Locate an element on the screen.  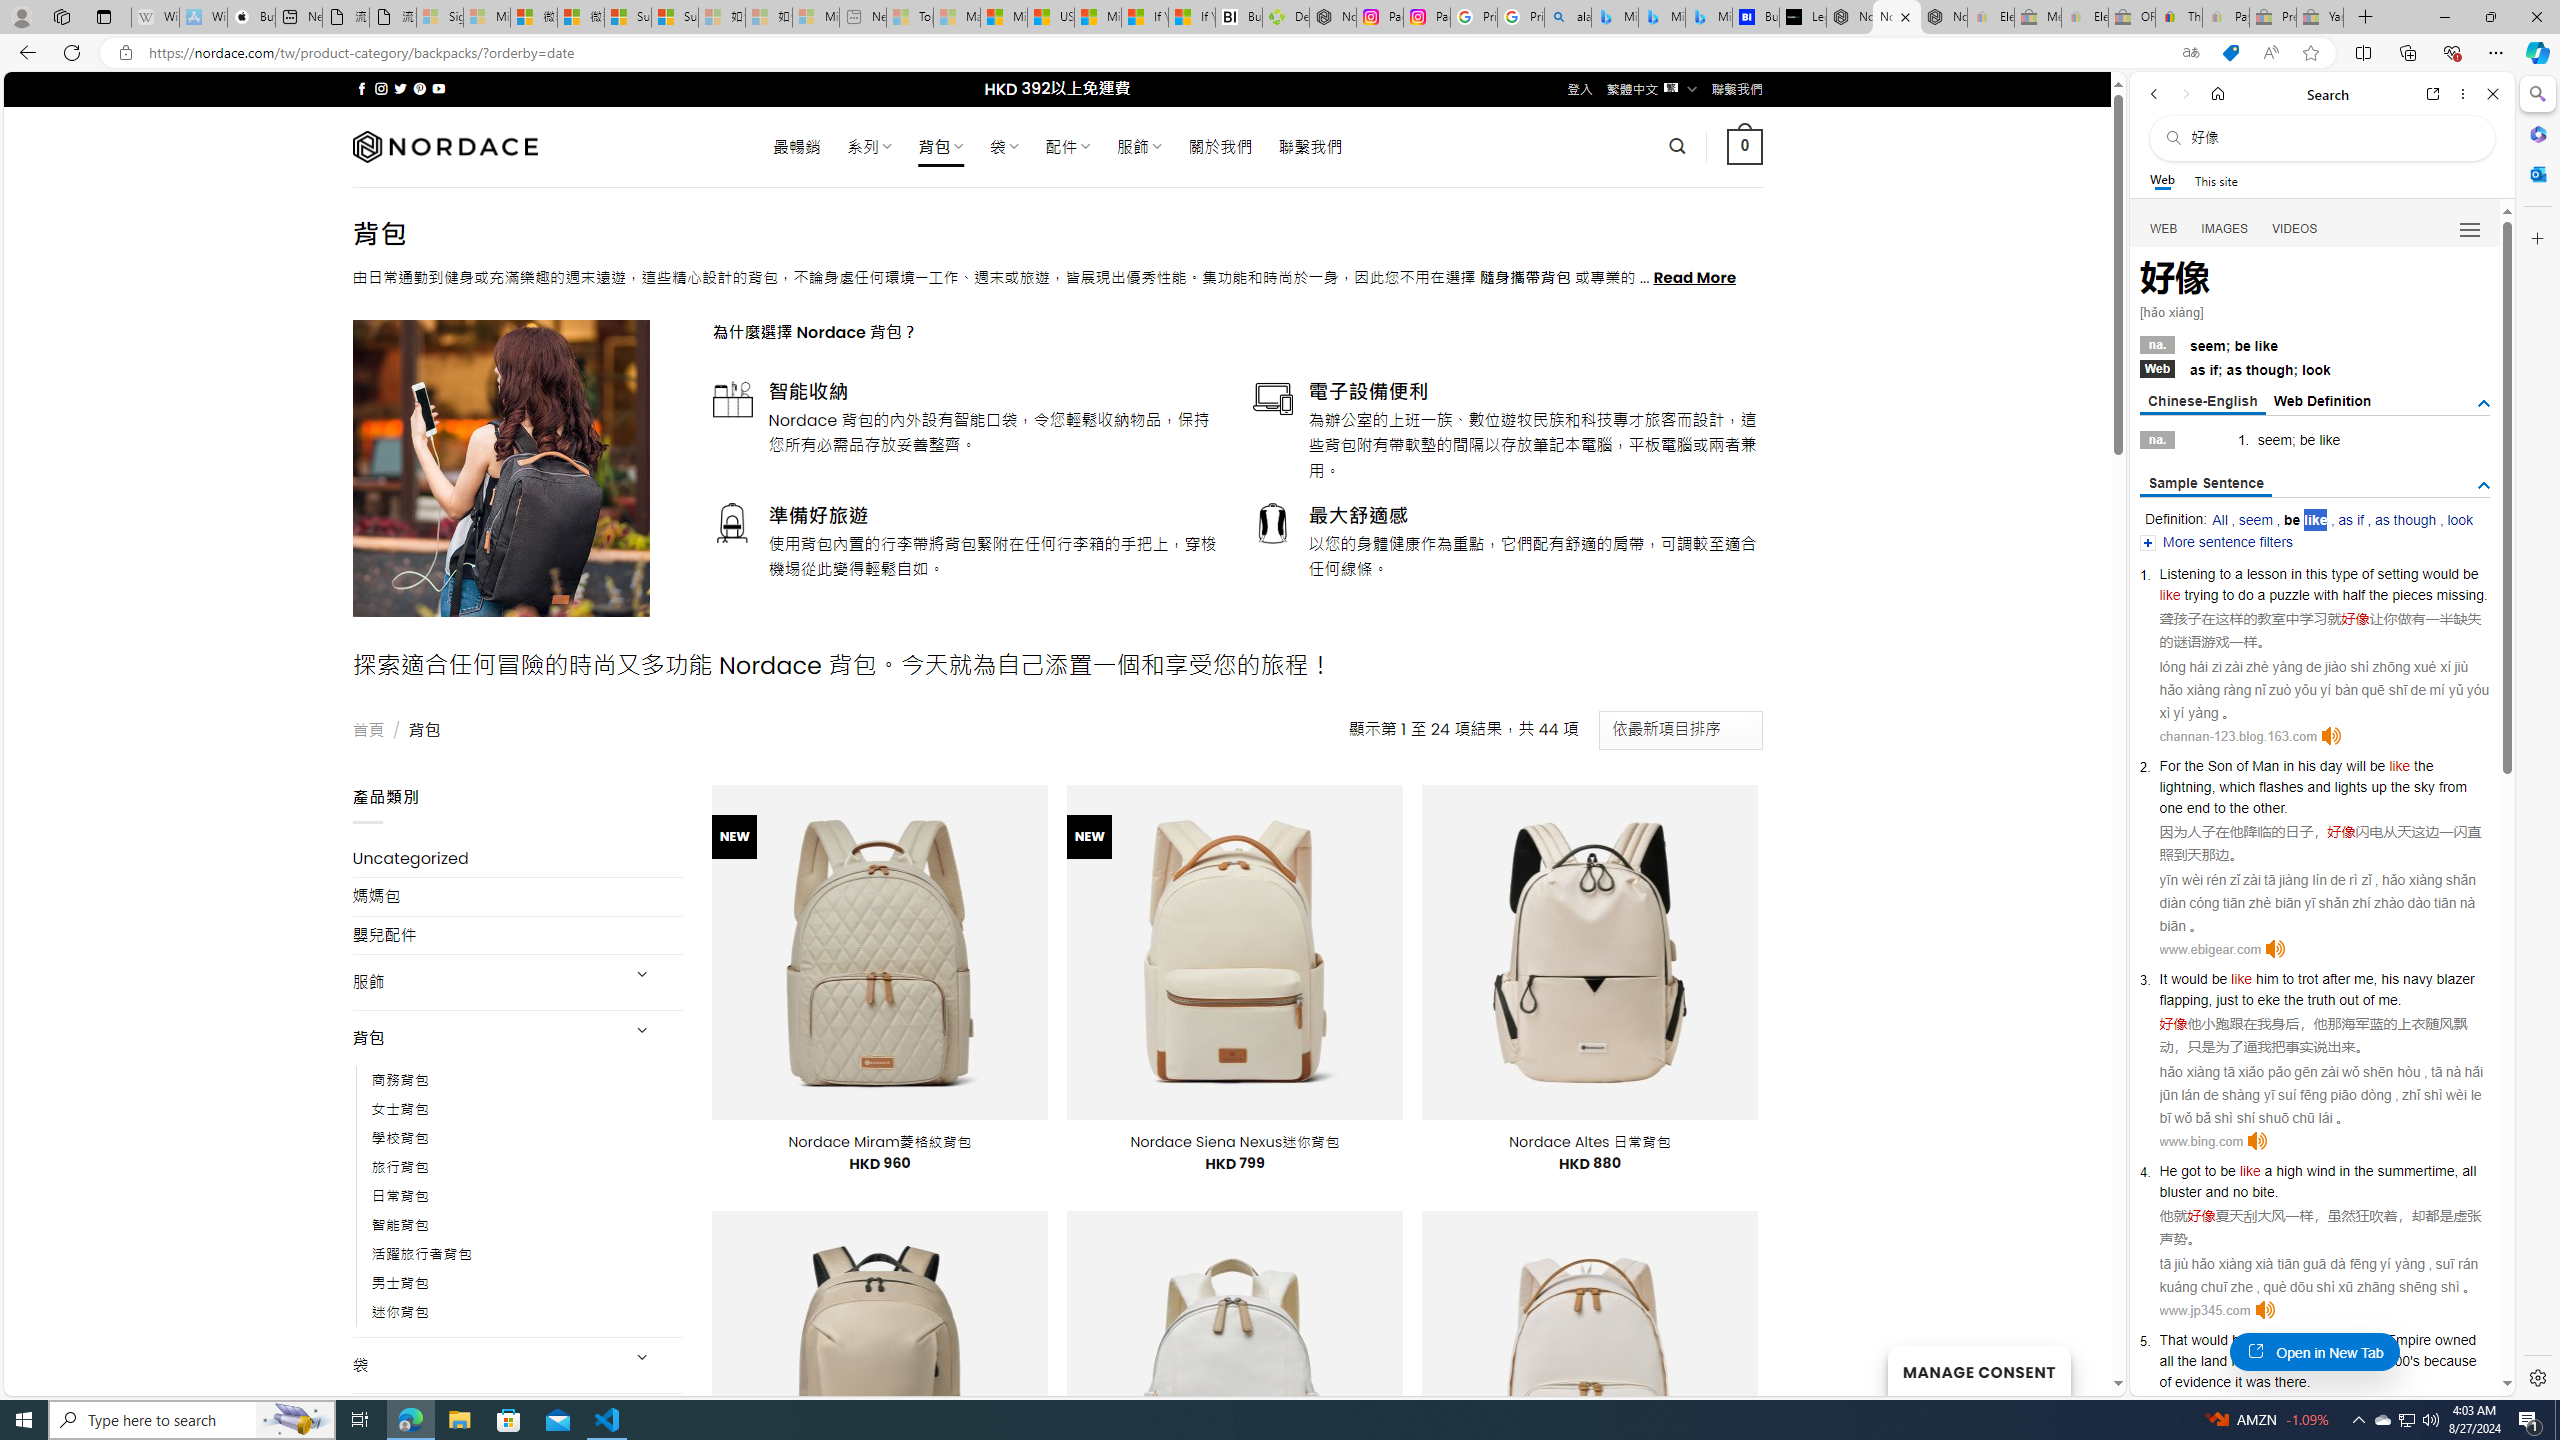
Follow on Pinterest is located at coordinates (418, 88).